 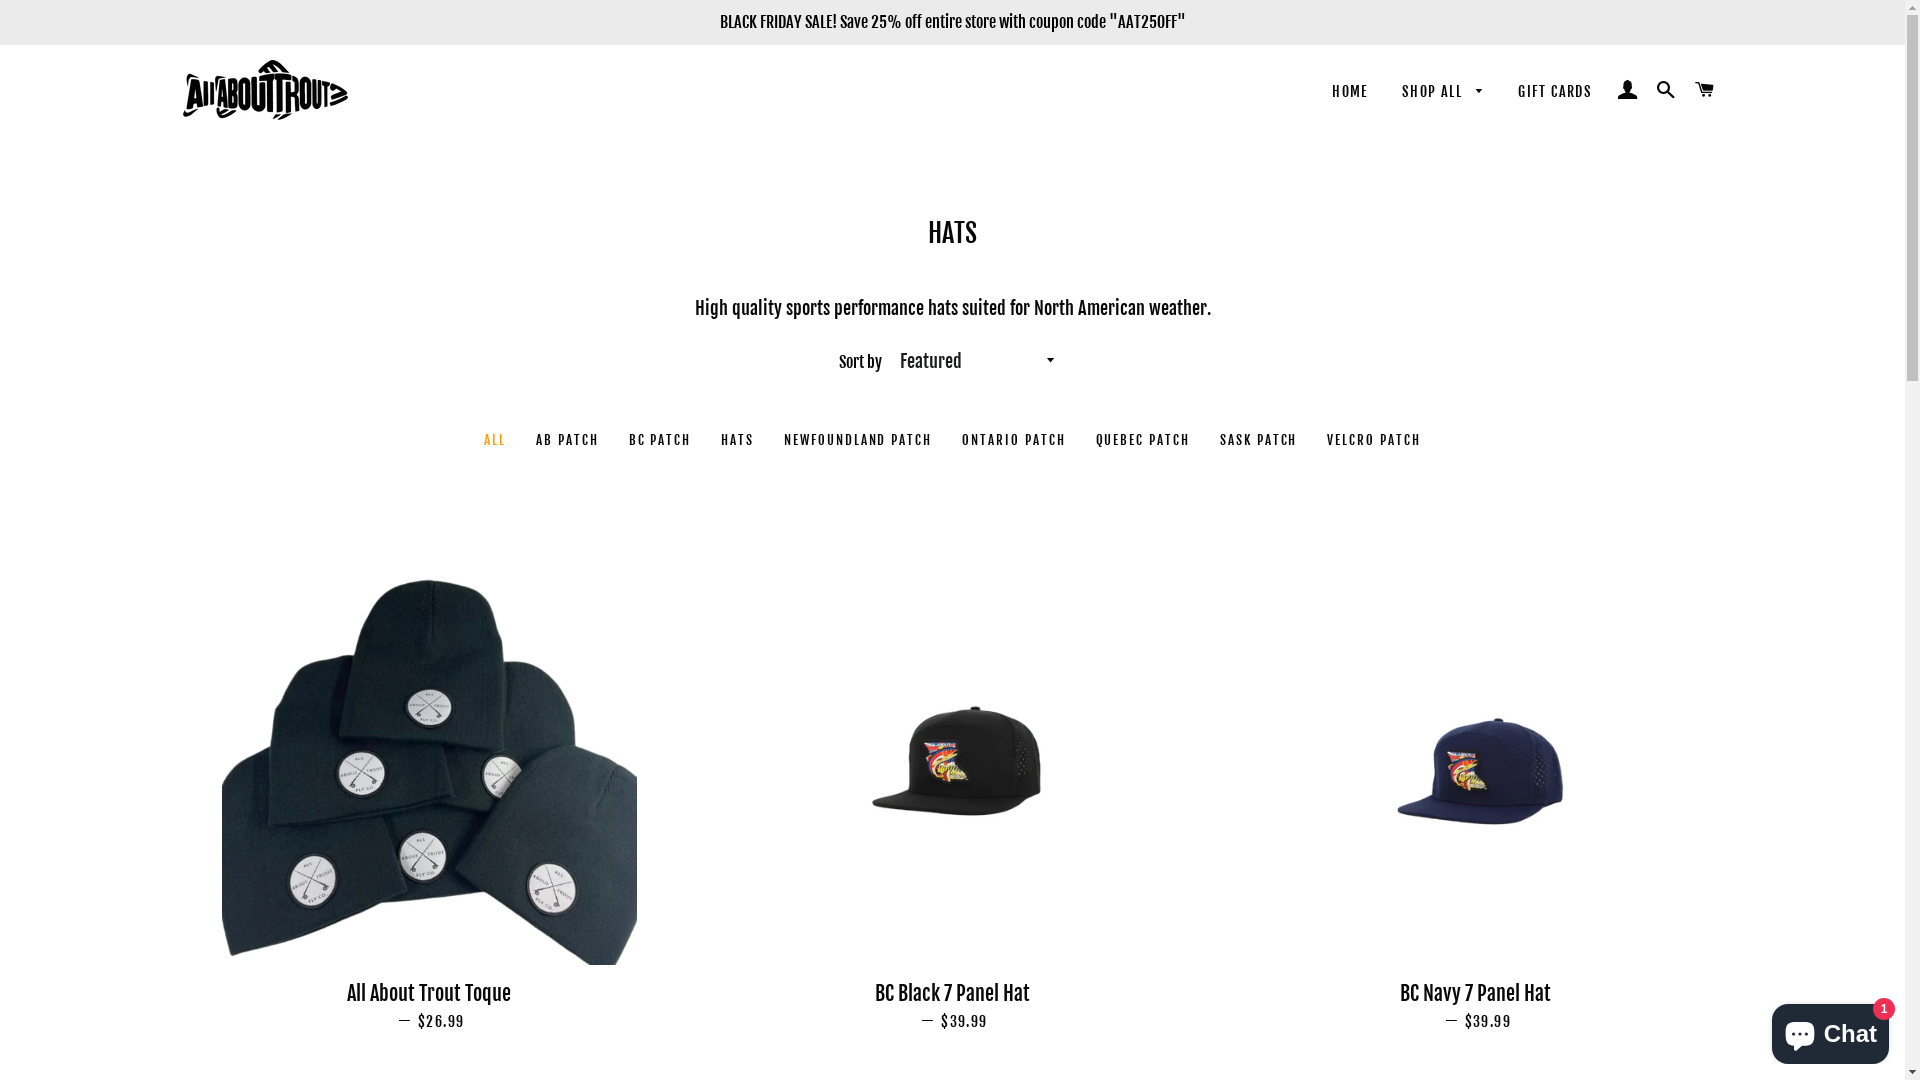 What do you see at coordinates (738, 440) in the screenshot?
I see `HATS` at bounding box center [738, 440].